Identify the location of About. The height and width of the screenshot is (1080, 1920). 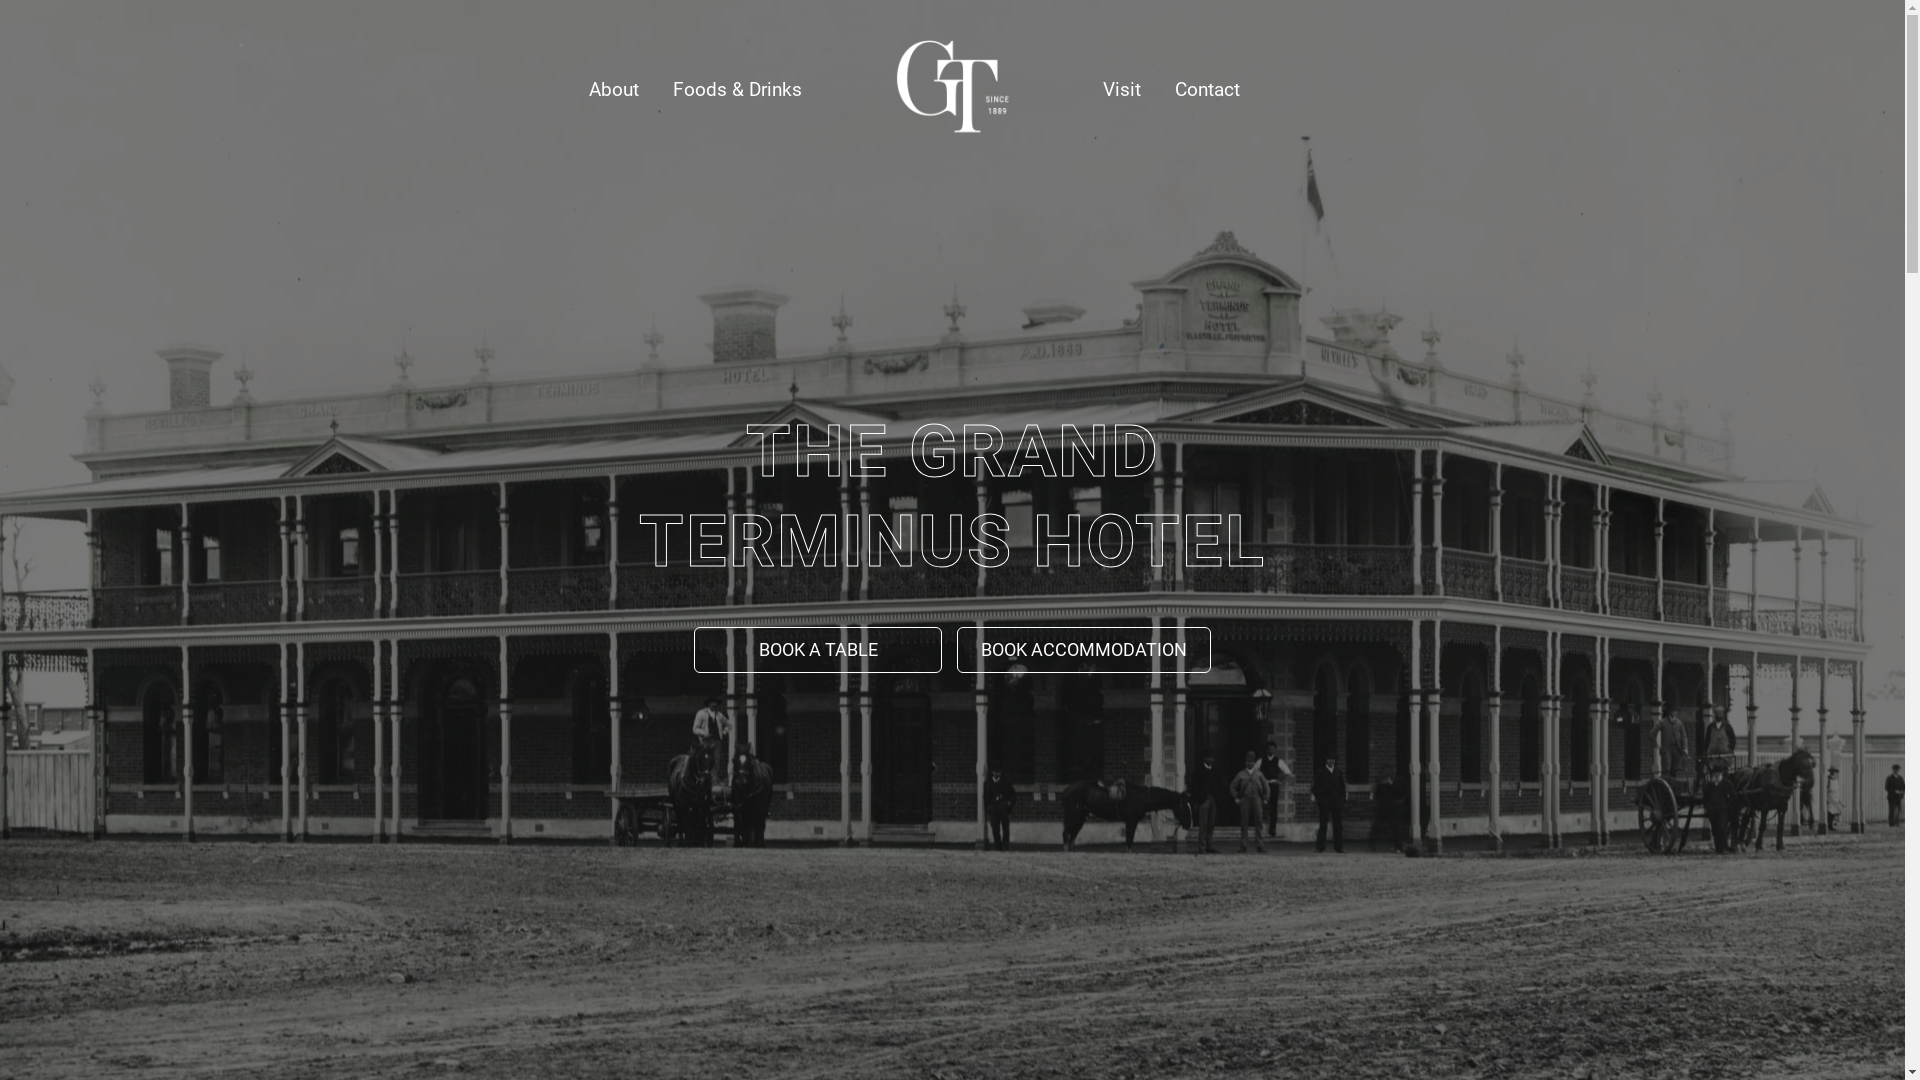
(614, 90).